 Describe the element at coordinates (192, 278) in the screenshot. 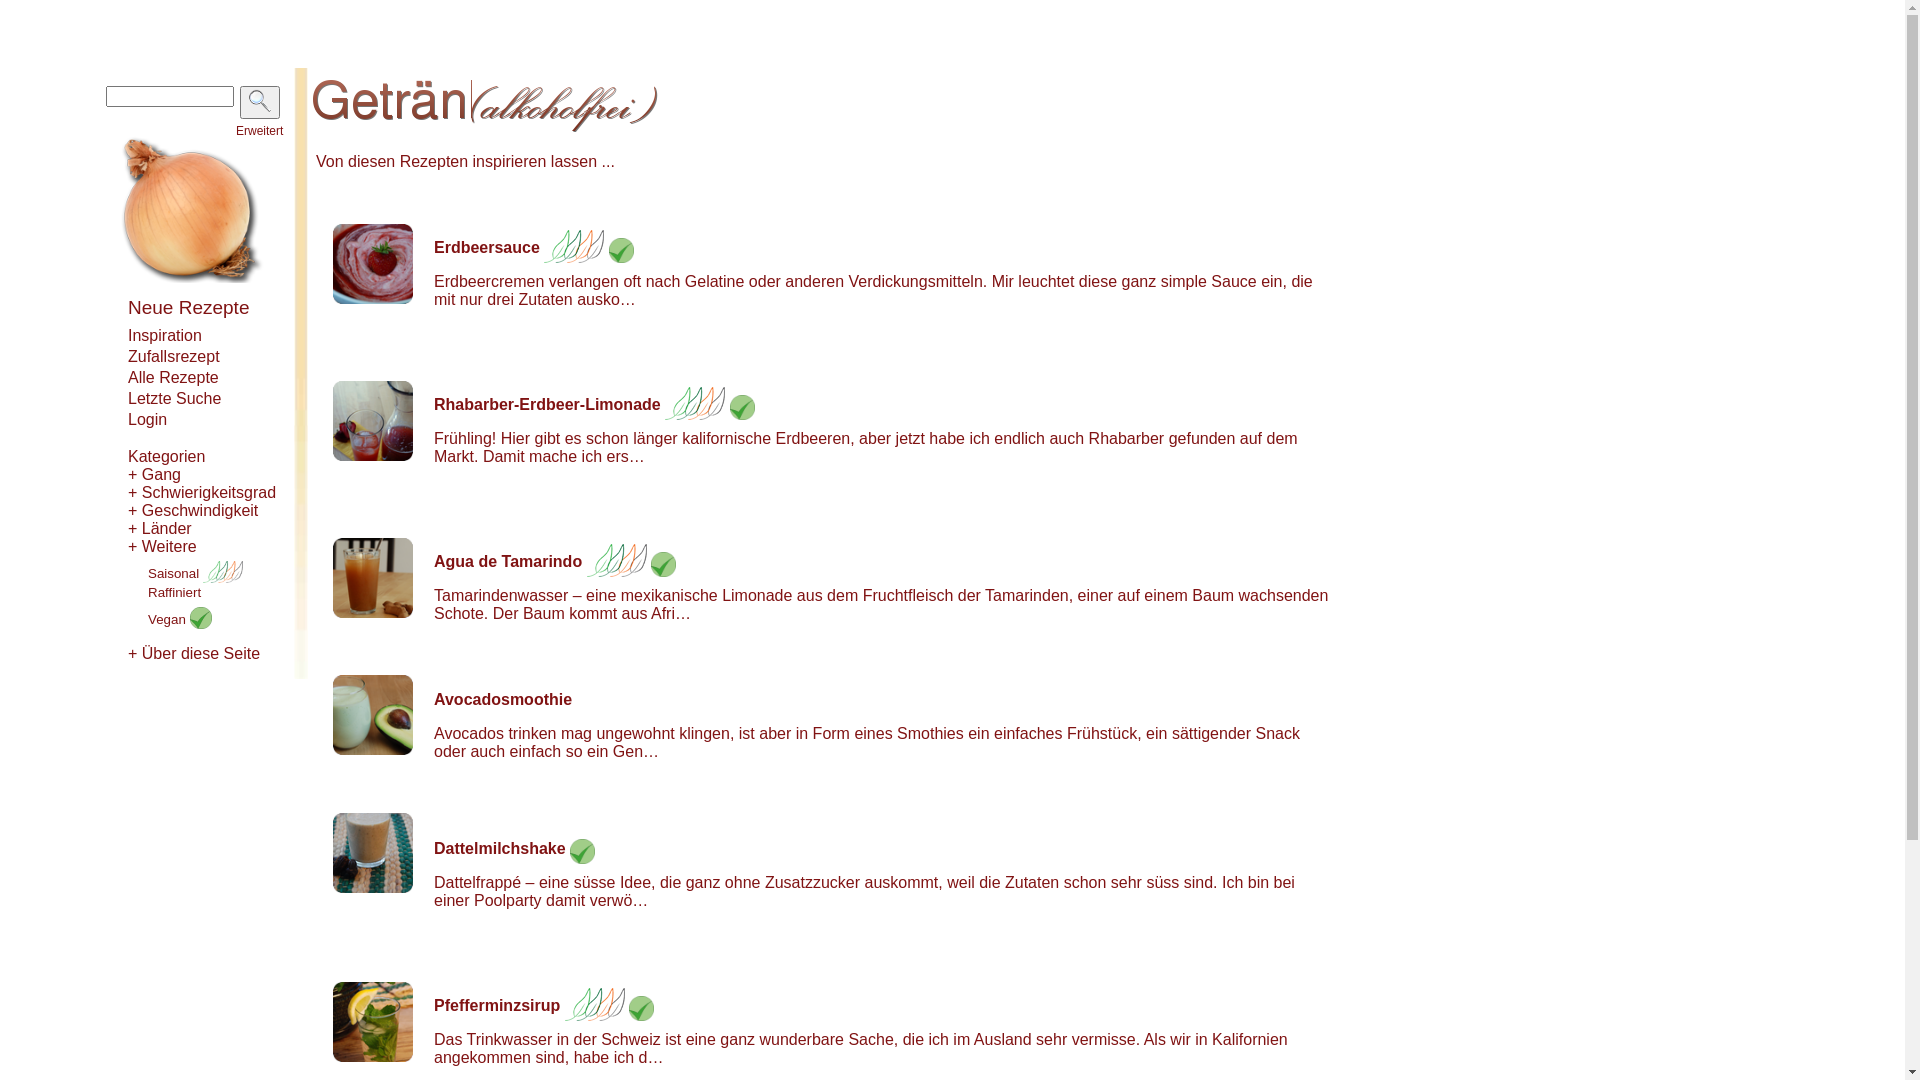

I see `Startseite` at that location.